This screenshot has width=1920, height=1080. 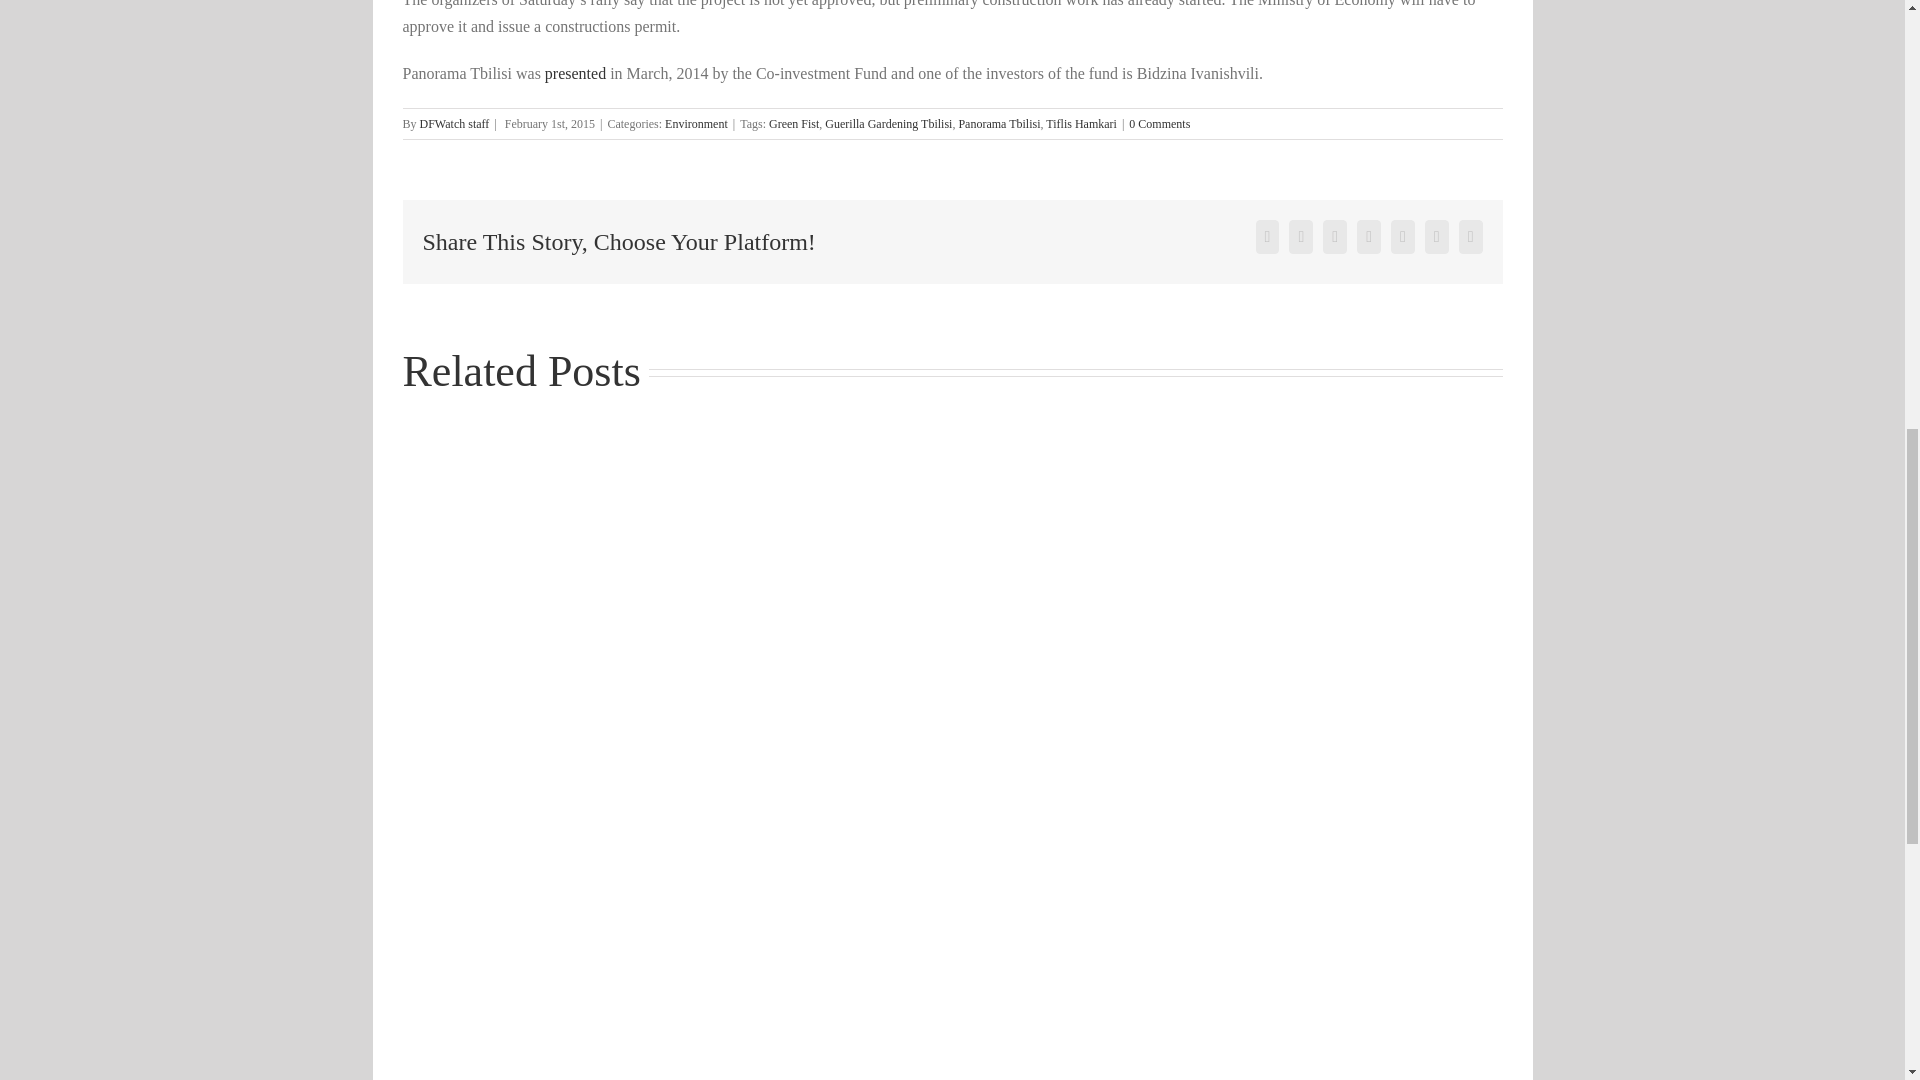 I want to click on 0 Comments, so click(x=1159, y=122).